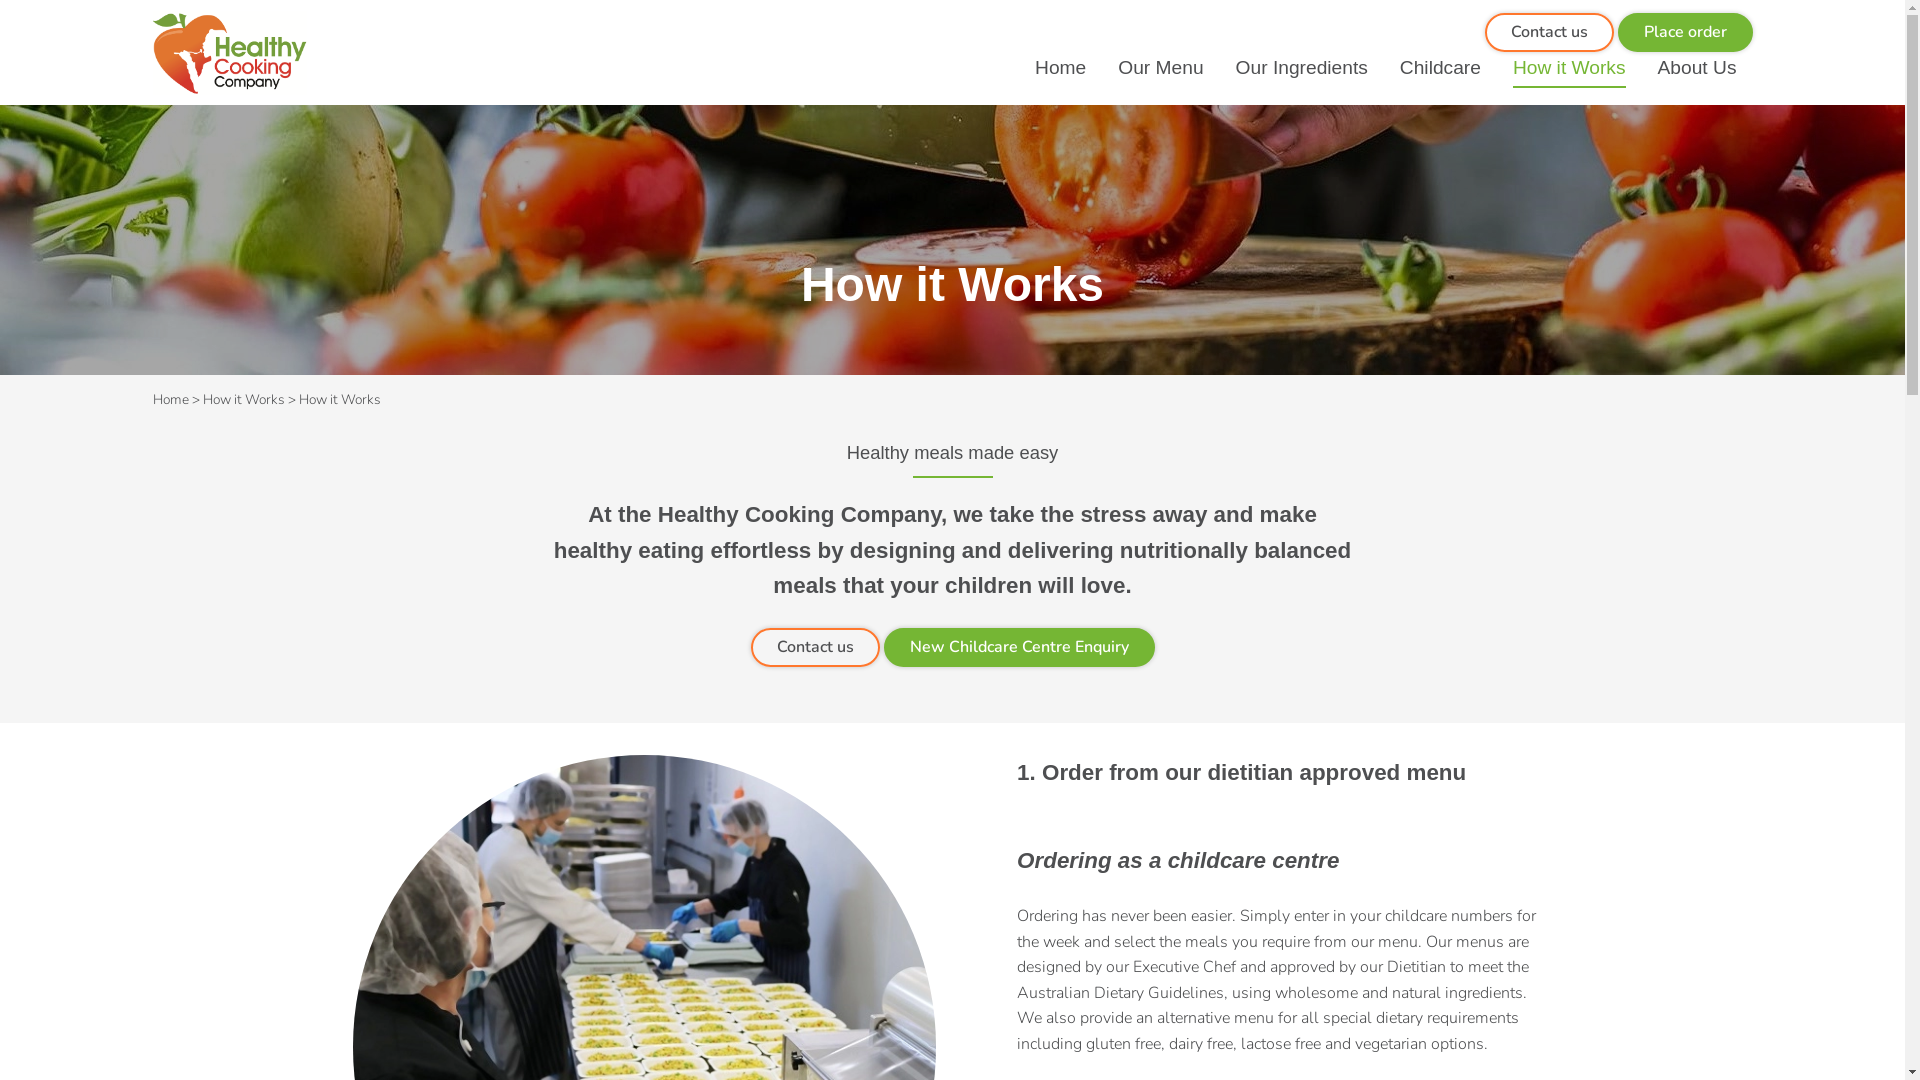 The image size is (1920, 1080). Describe the element at coordinates (1570, 68) in the screenshot. I see `How it Works` at that location.